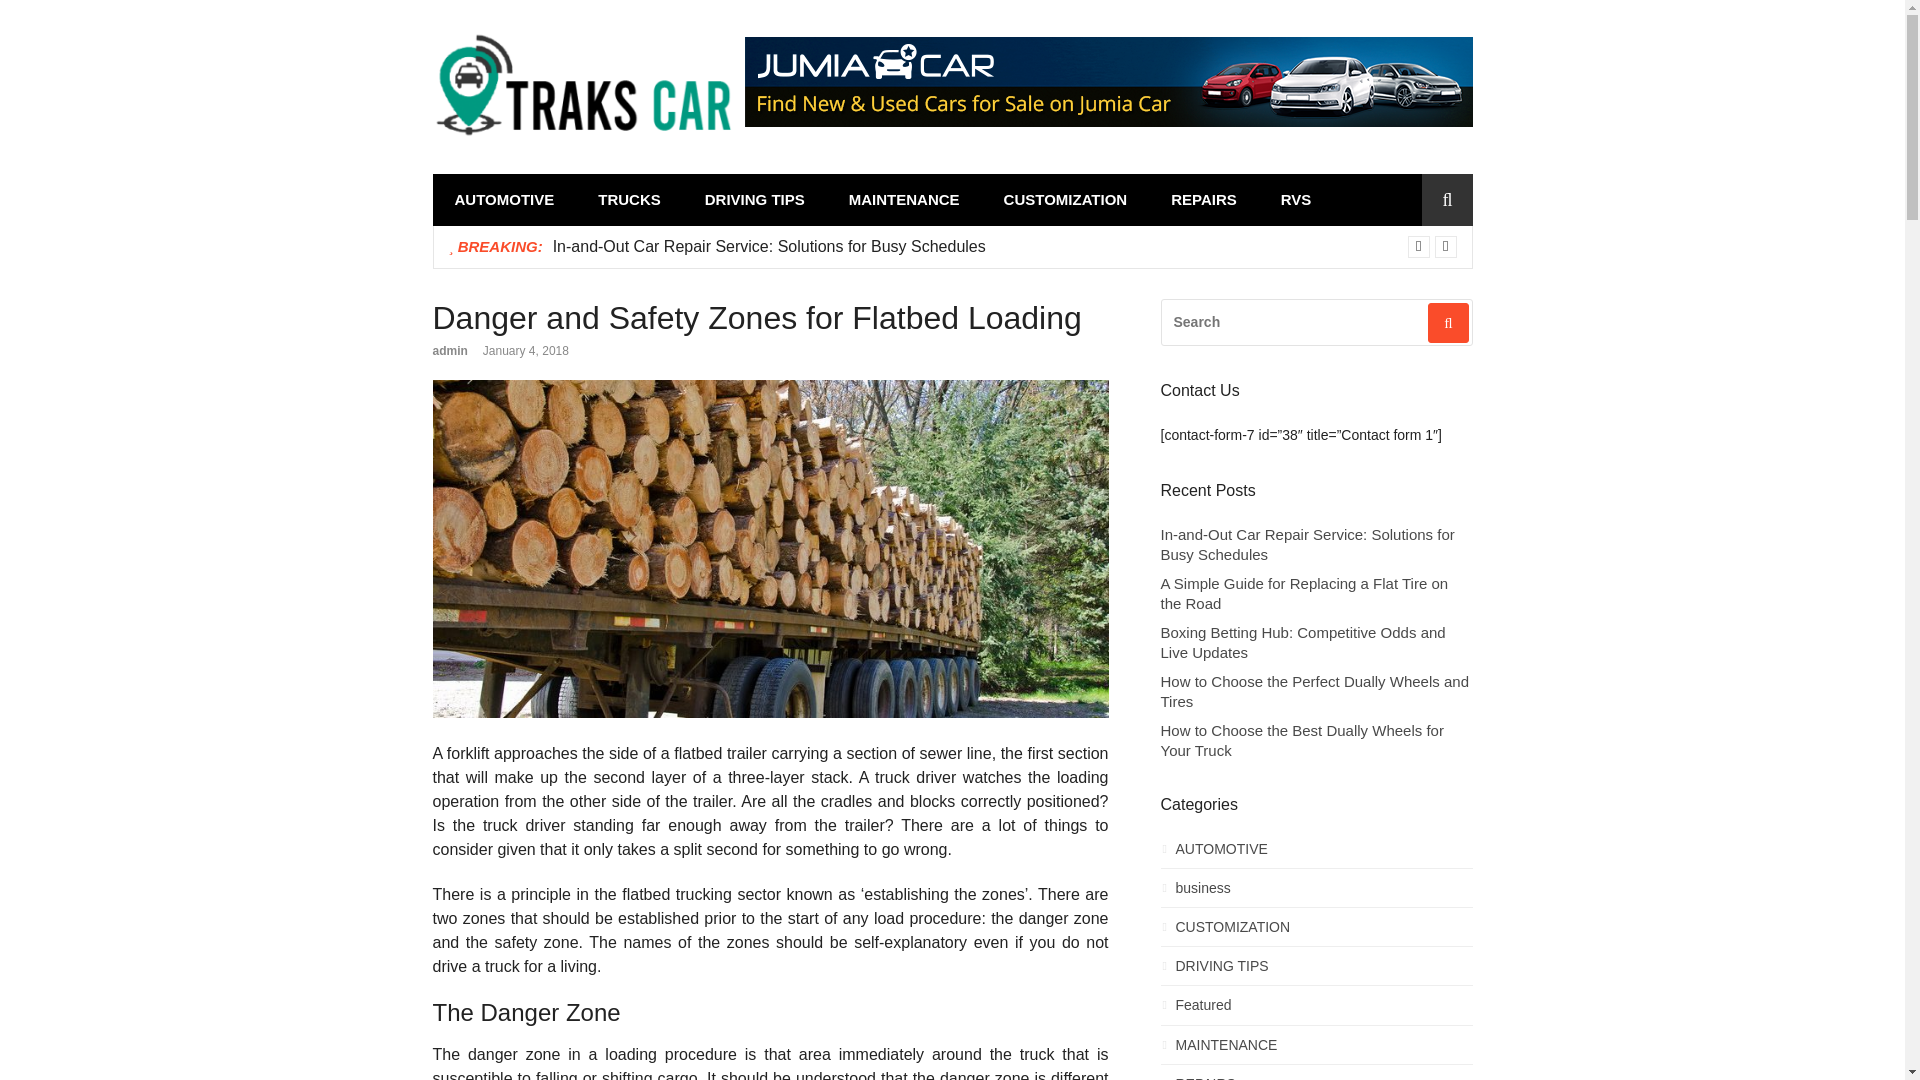 This screenshot has width=1920, height=1080. Describe the element at coordinates (755, 200) in the screenshot. I see `DRIVING TIPS` at that location.